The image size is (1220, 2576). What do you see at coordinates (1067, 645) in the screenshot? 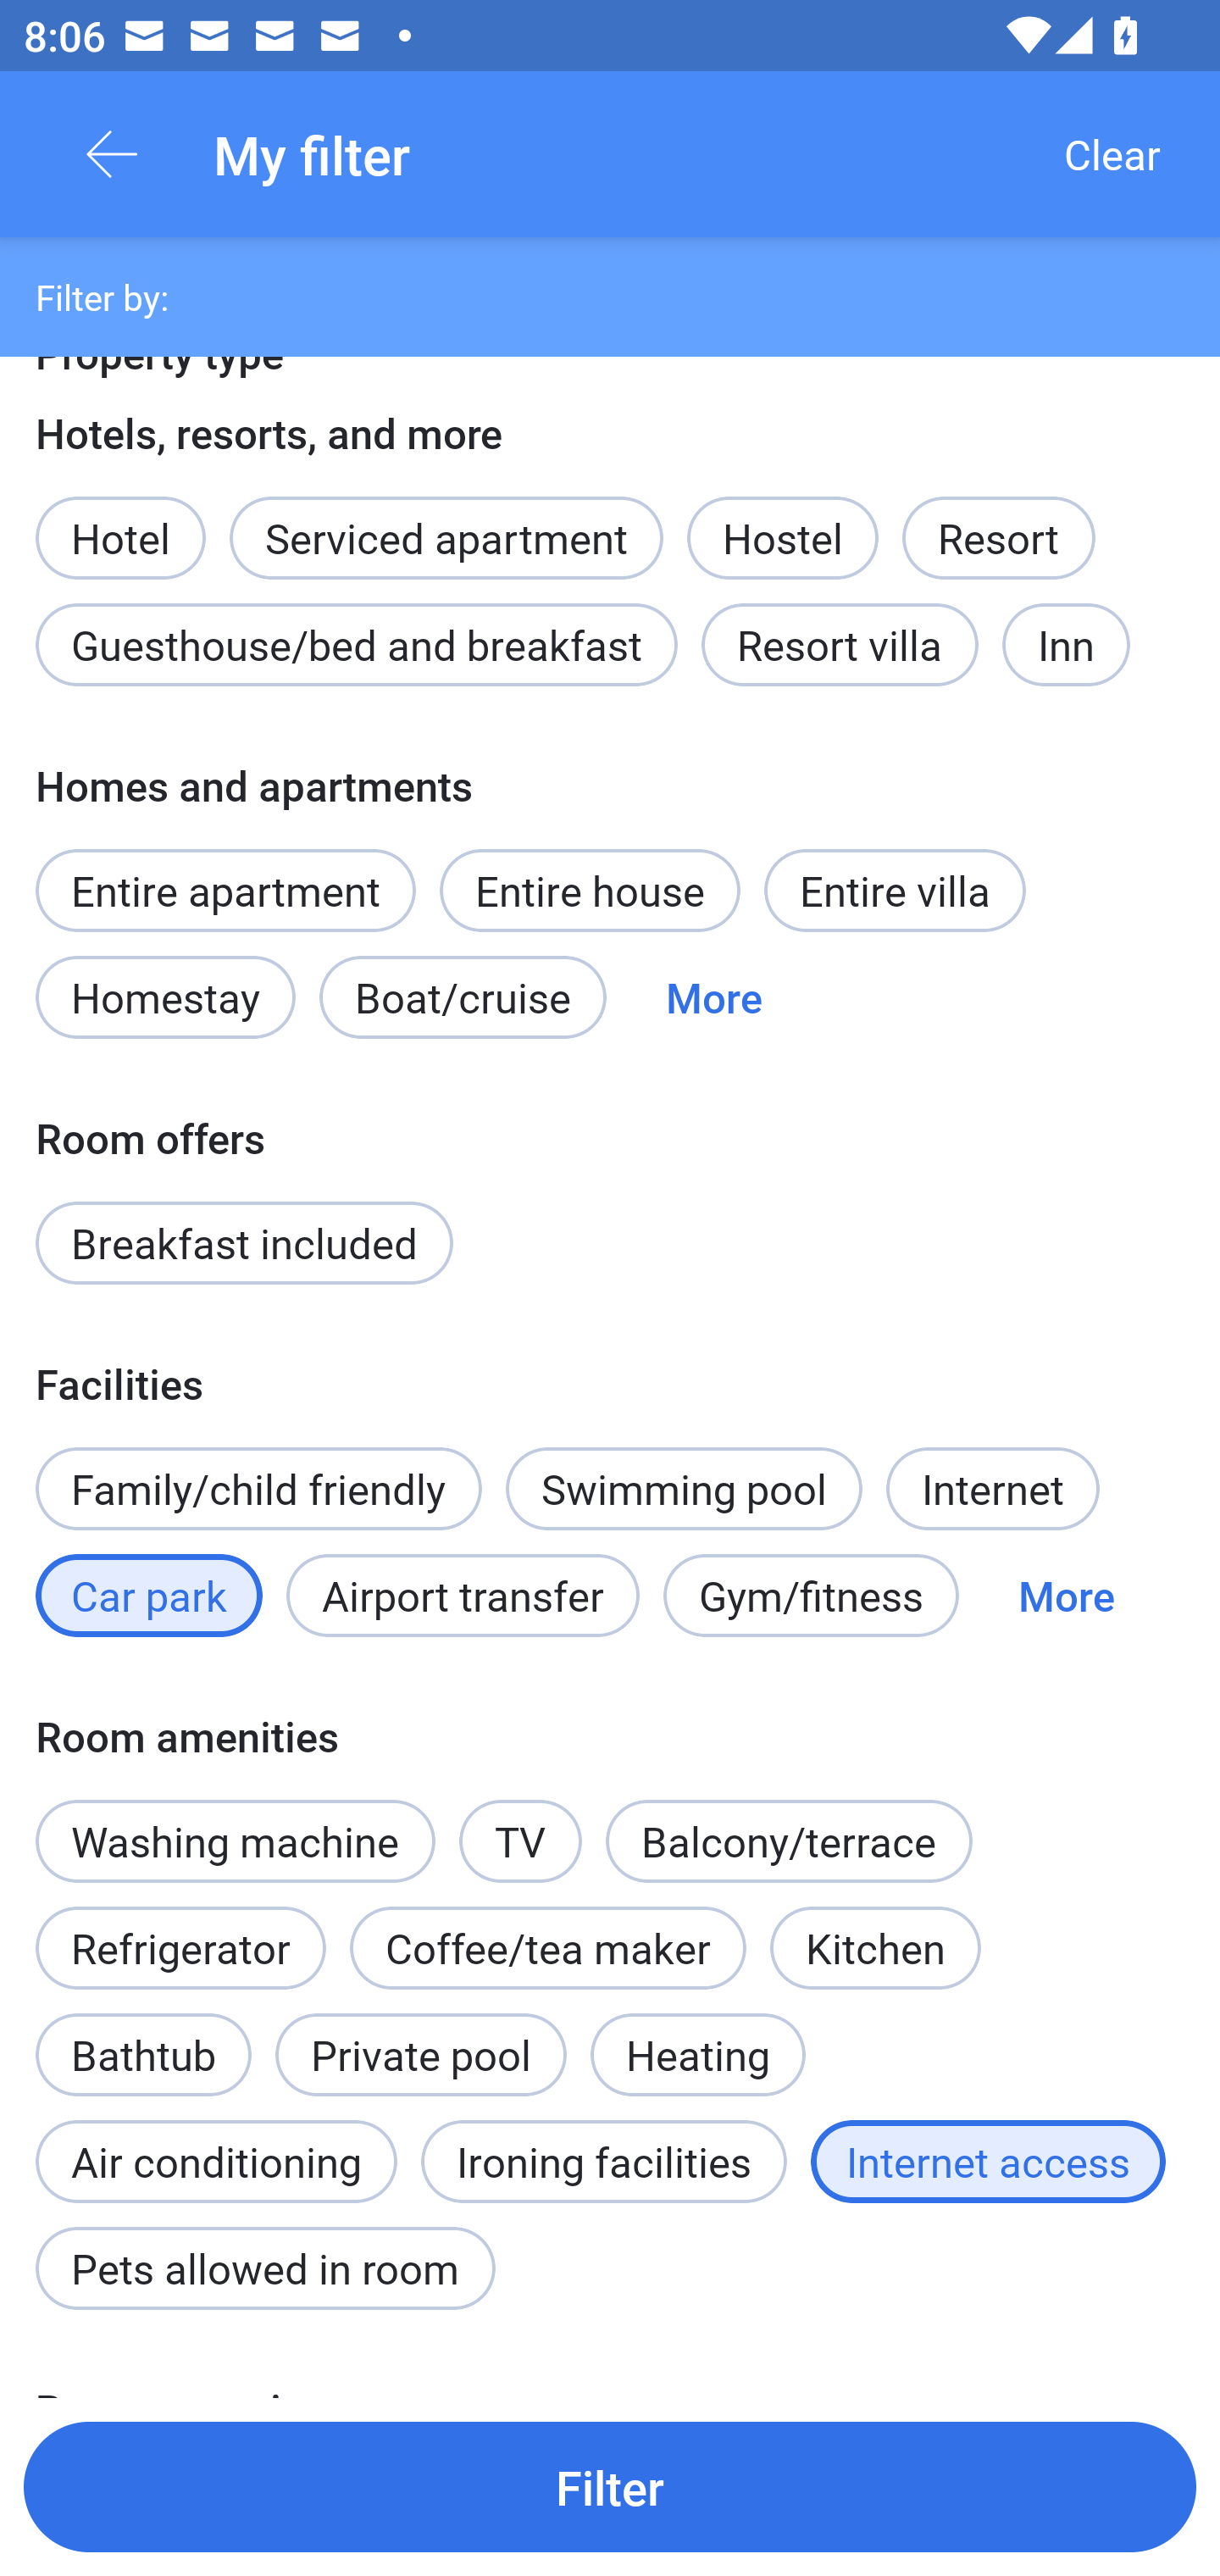
I see `Inn` at bounding box center [1067, 645].